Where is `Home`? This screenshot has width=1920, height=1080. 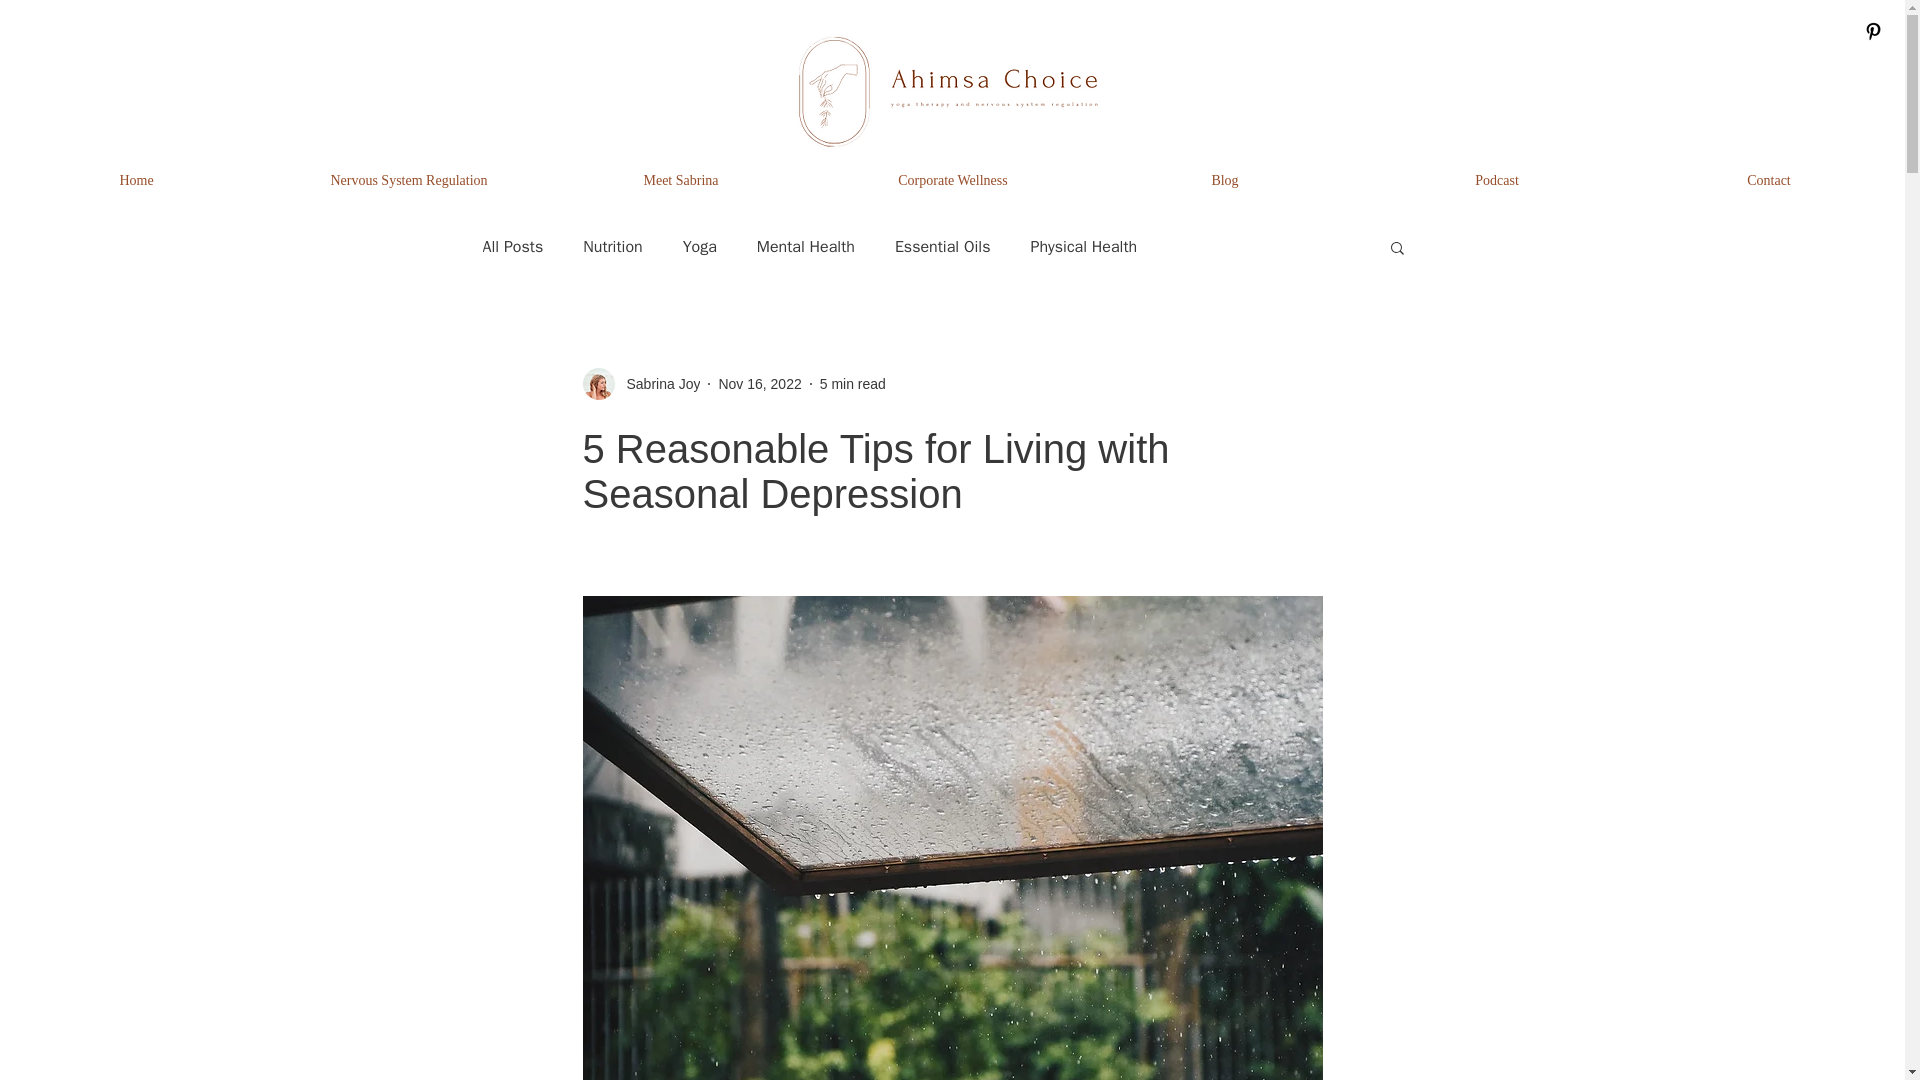
Home is located at coordinates (136, 180).